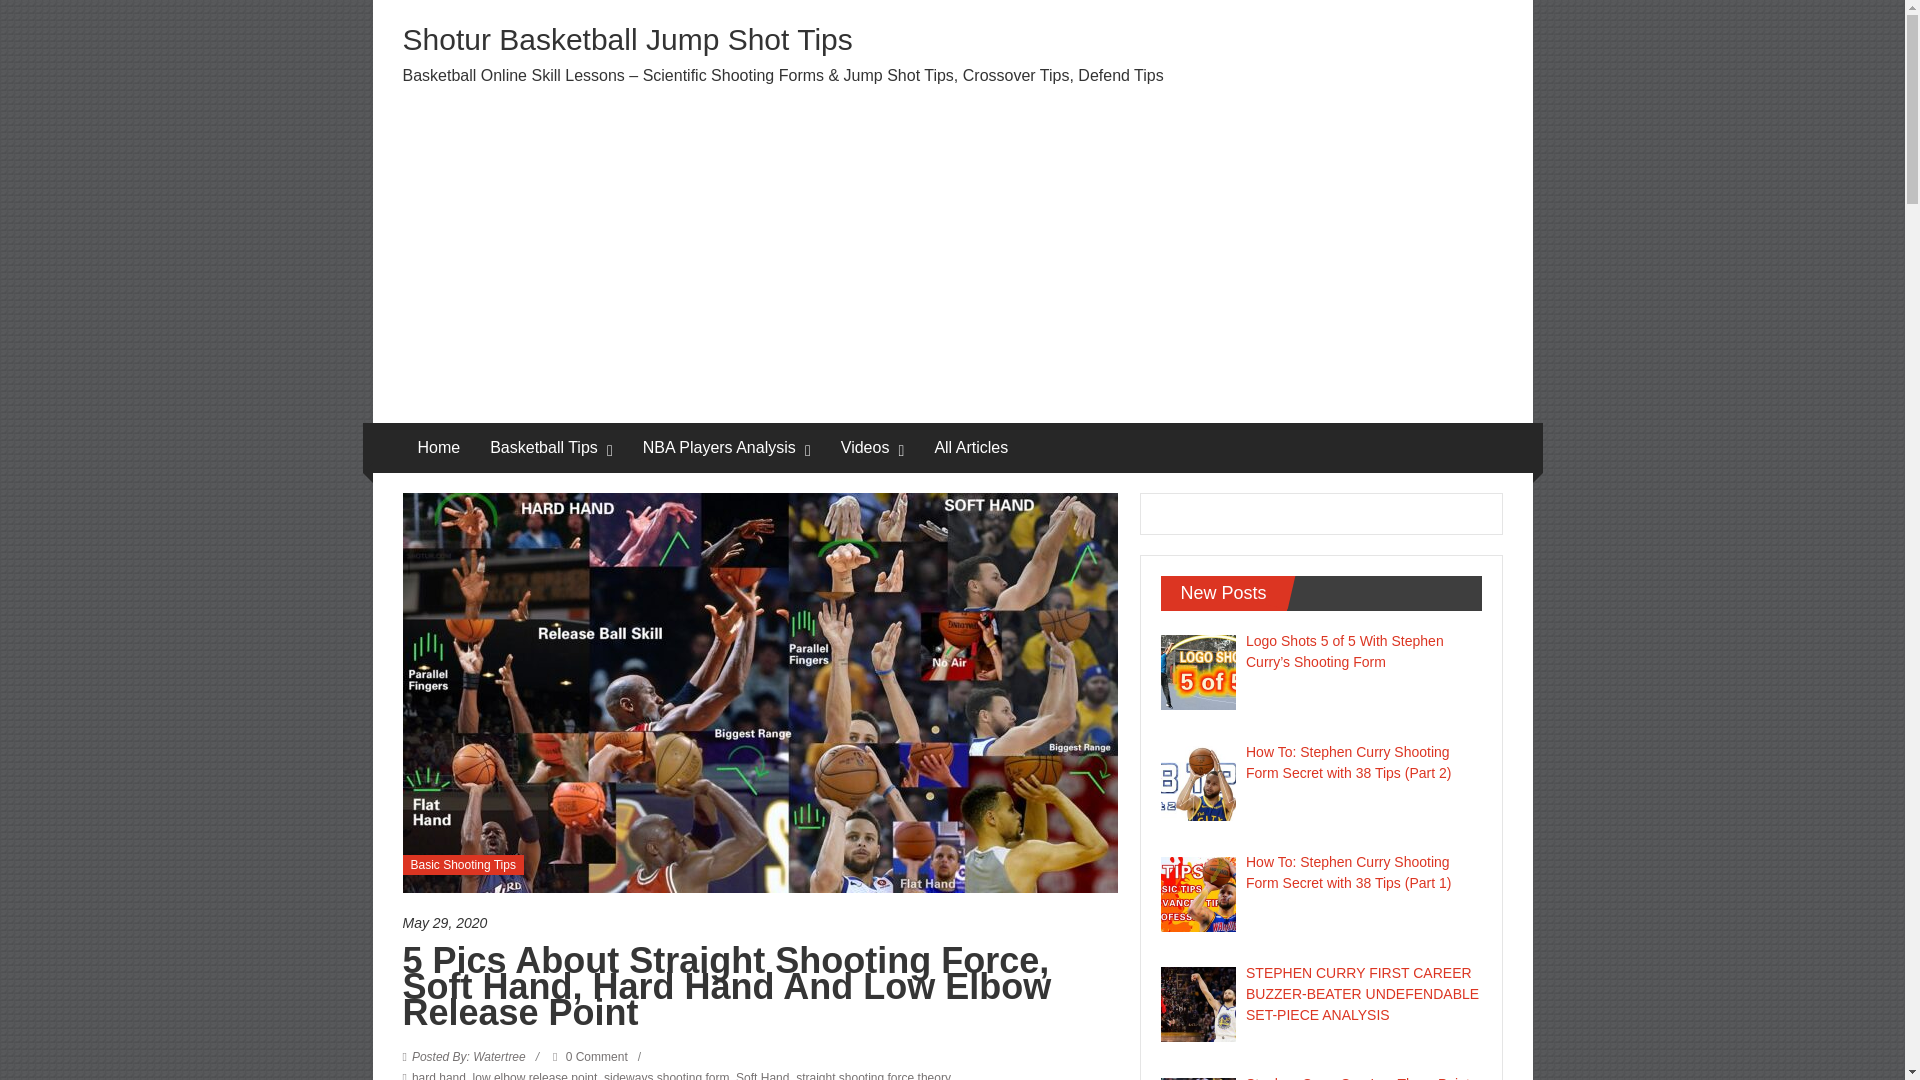 The height and width of the screenshot is (1080, 1920). Describe the element at coordinates (666, 1076) in the screenshot. I see `sideways shooting form` at that location.